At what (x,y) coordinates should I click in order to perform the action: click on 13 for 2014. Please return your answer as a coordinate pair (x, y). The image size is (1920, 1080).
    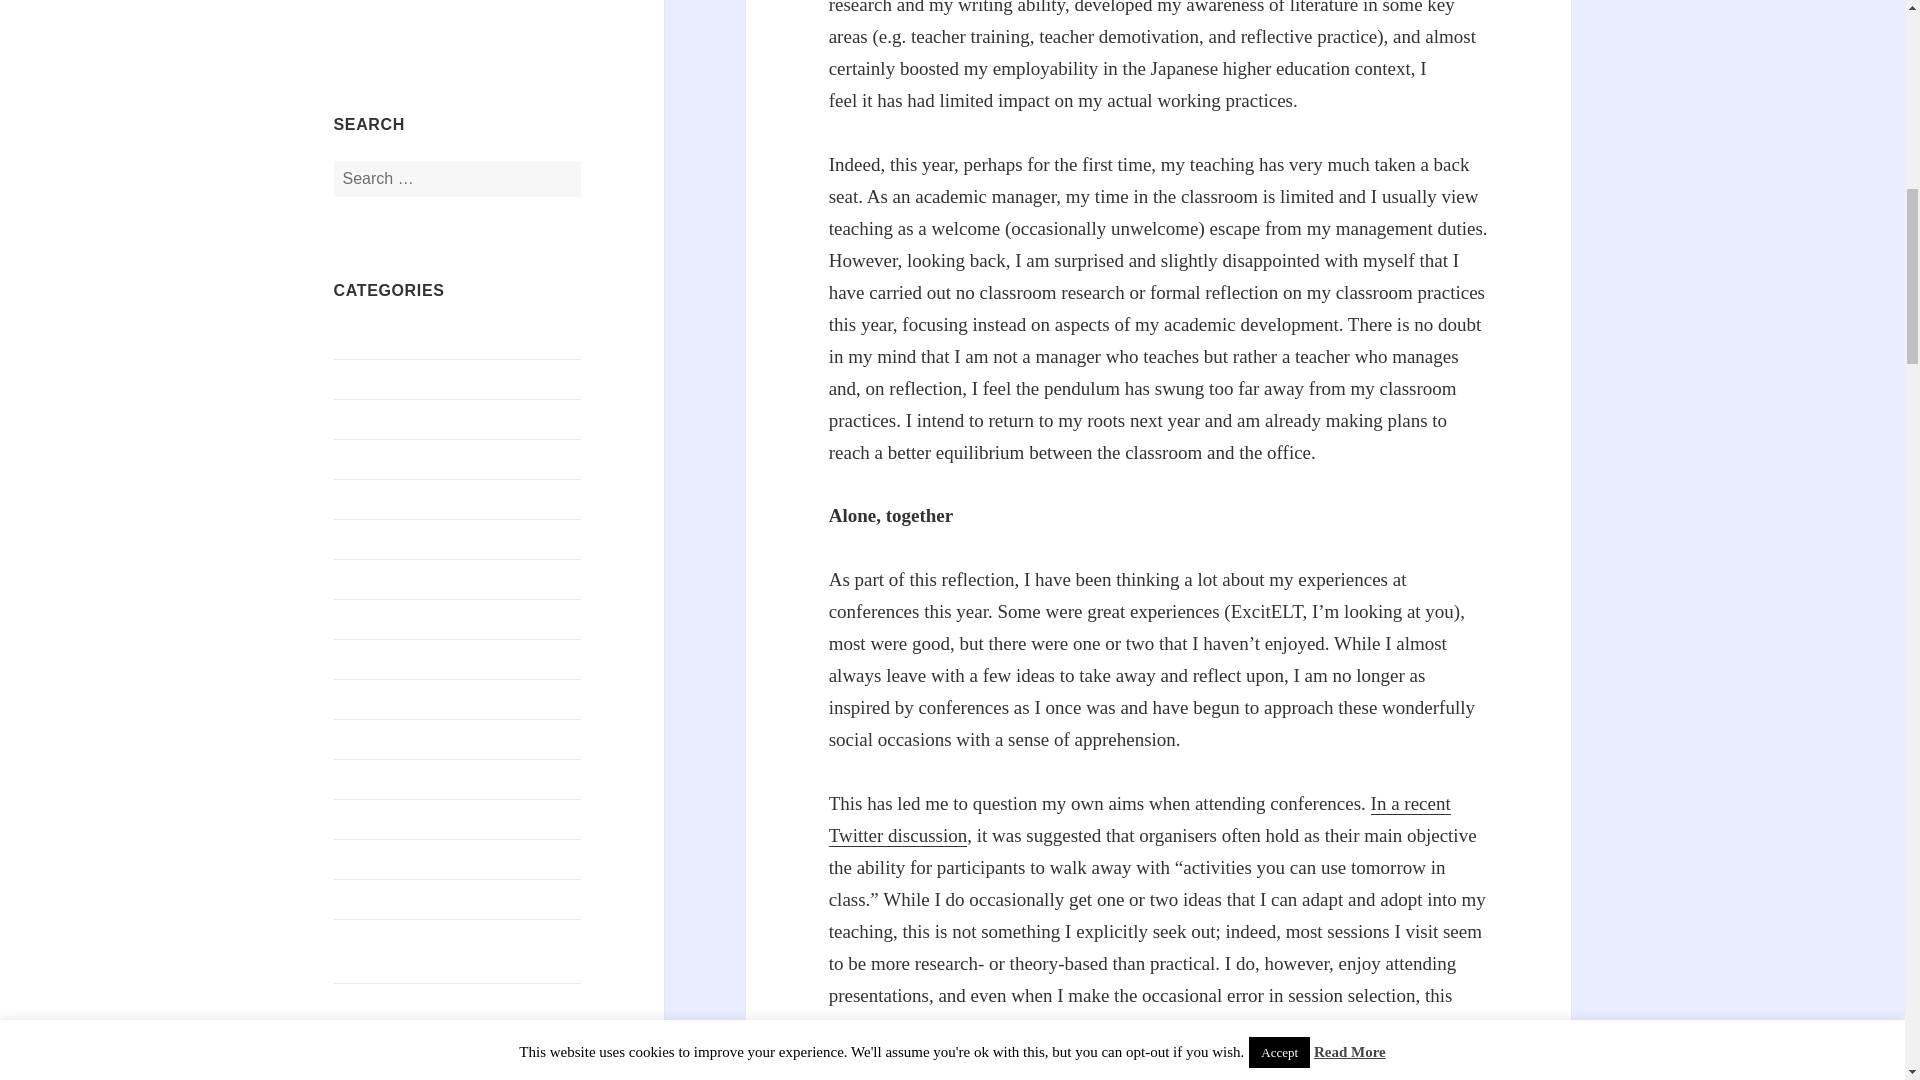
    Looking at the image, I should click on (371, 338).